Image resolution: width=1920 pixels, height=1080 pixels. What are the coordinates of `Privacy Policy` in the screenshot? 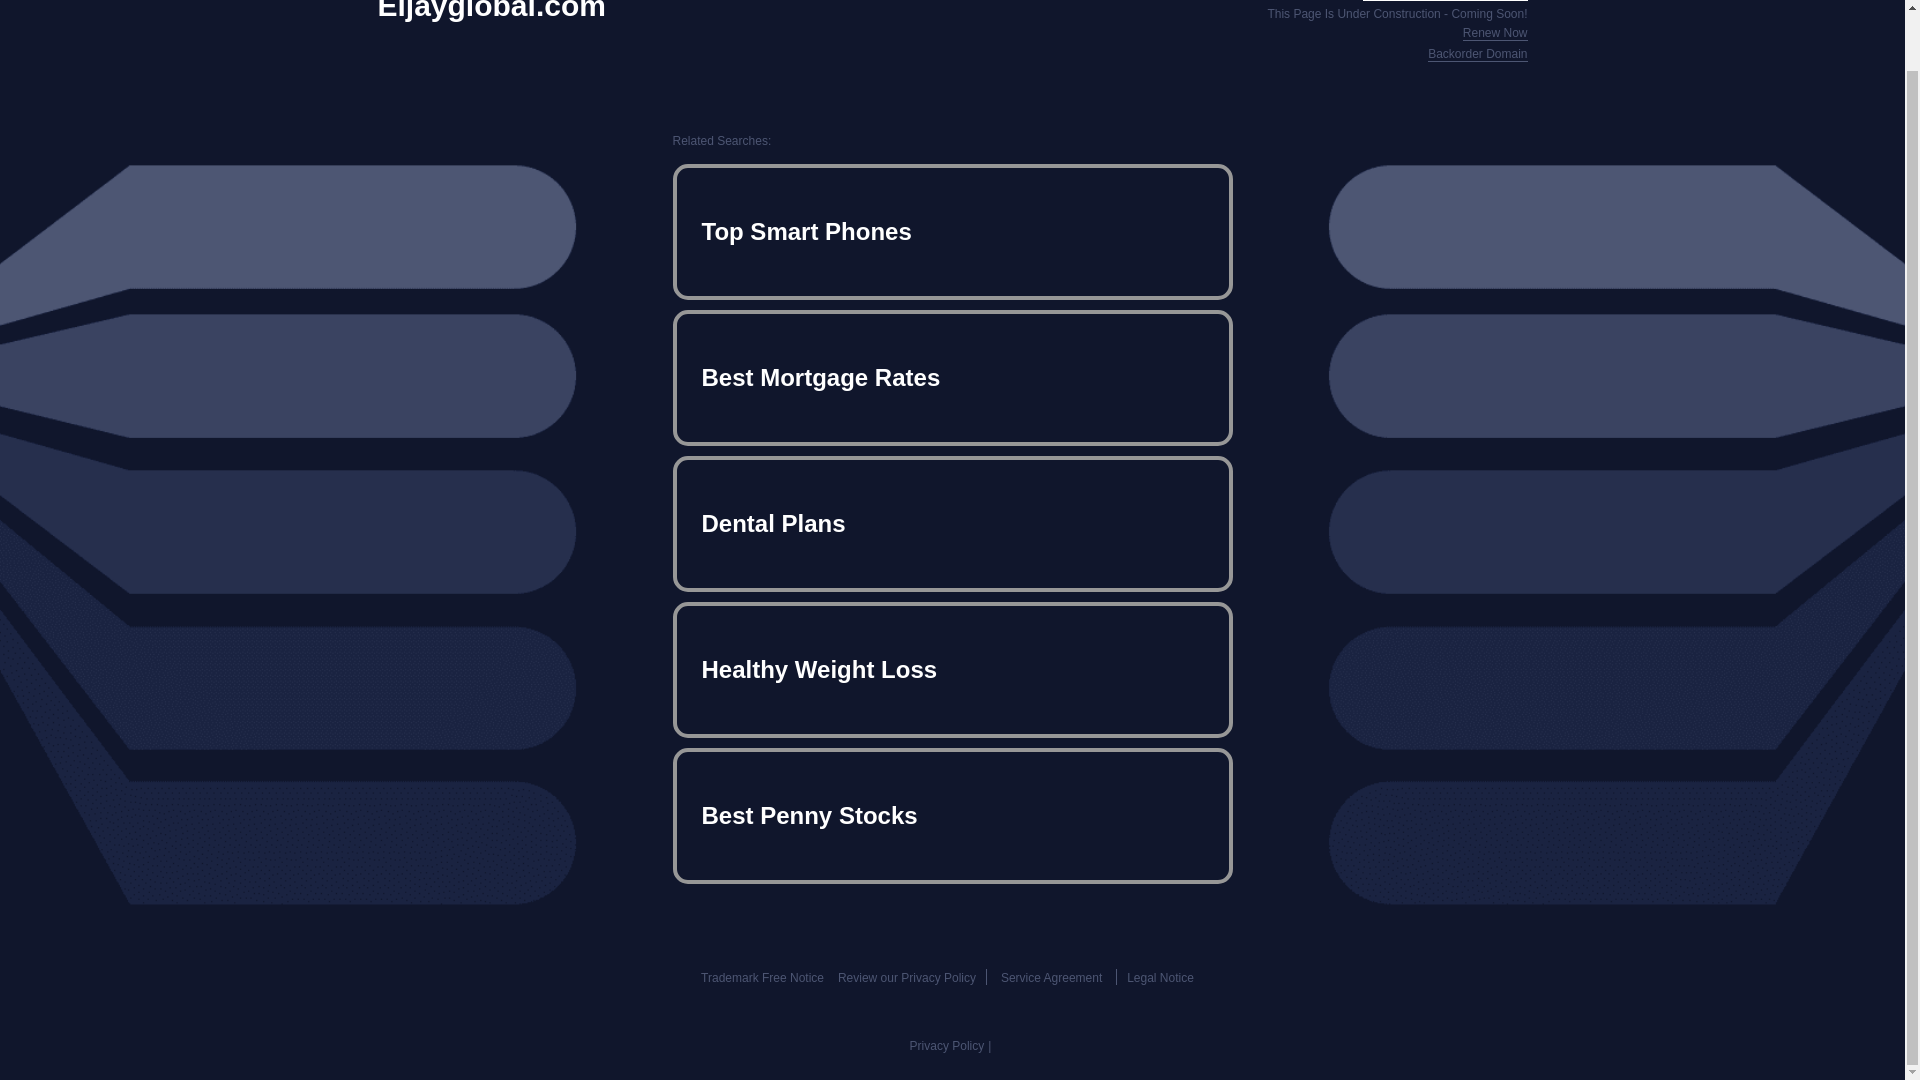 It's located at (947, 1046).